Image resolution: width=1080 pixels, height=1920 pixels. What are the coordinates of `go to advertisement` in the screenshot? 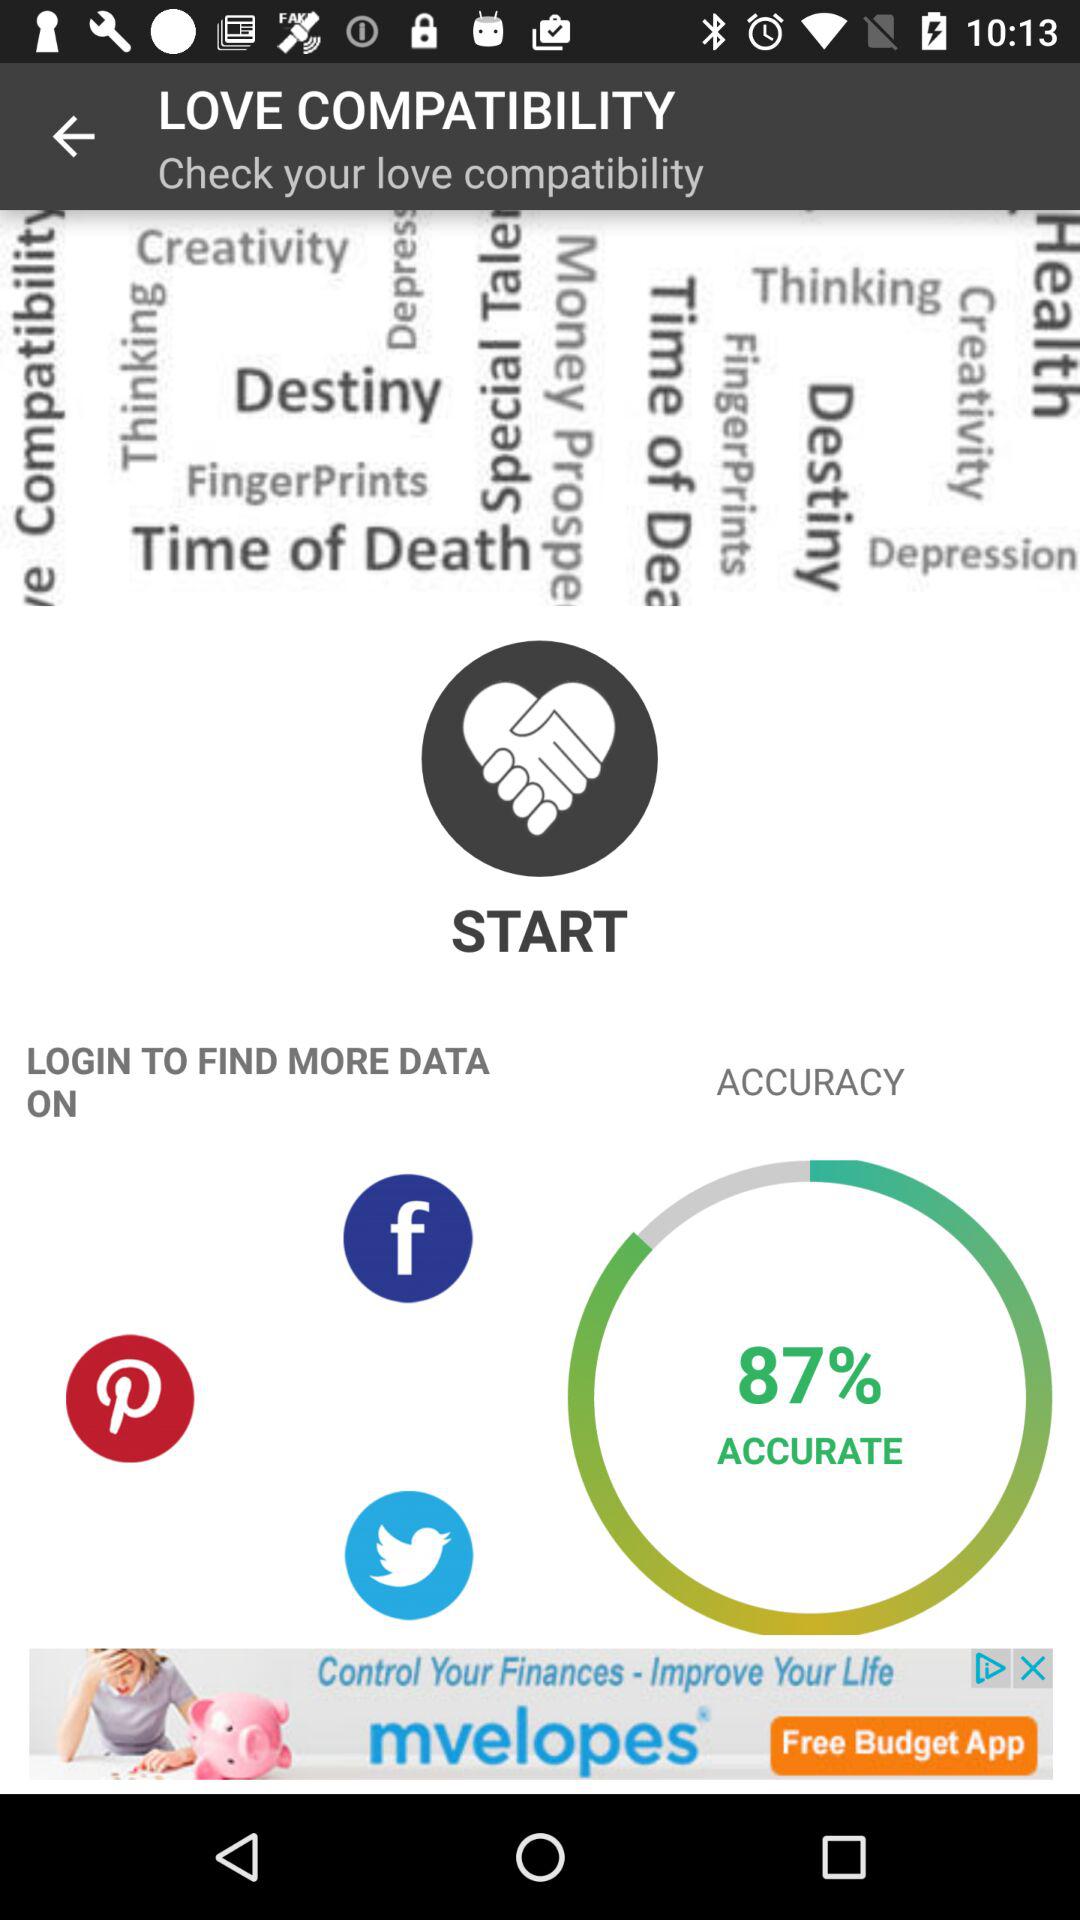 It's located at (540, 1714).